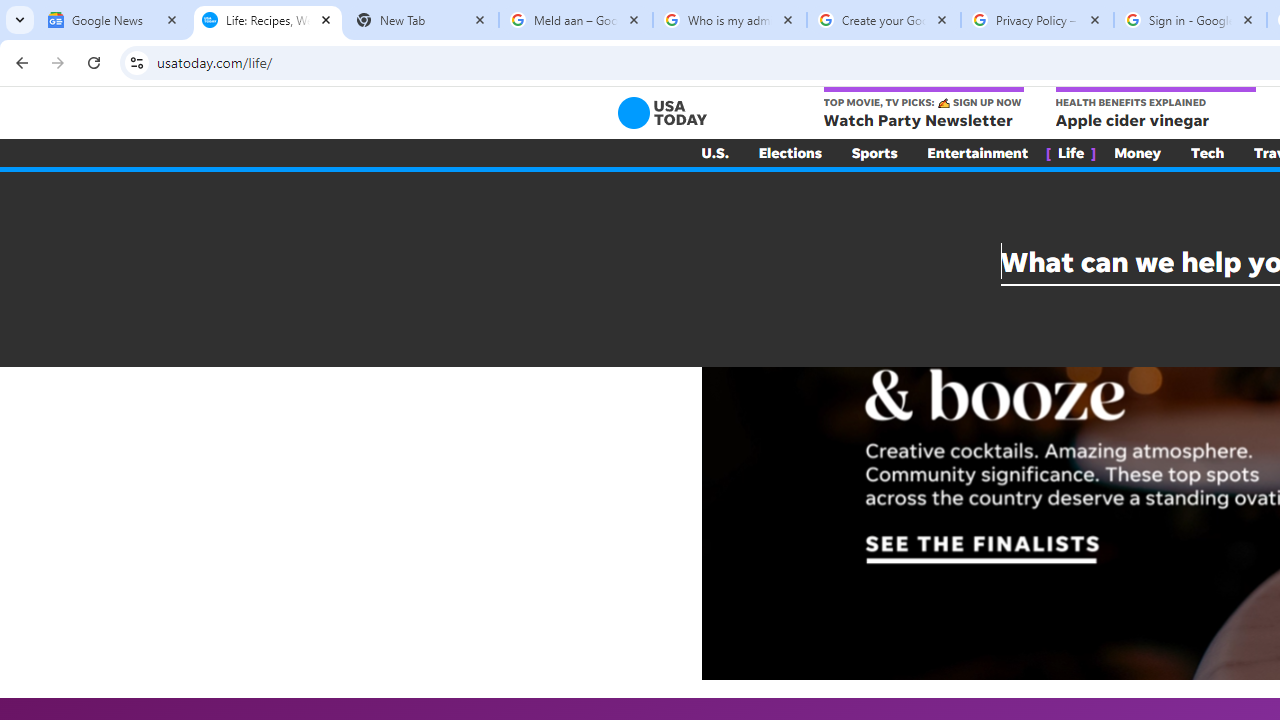 The width and height of the screenshot is (1280, 720). Describe the element at coordinates (790, 152) in the screenshot. I see `Elections` at that location.